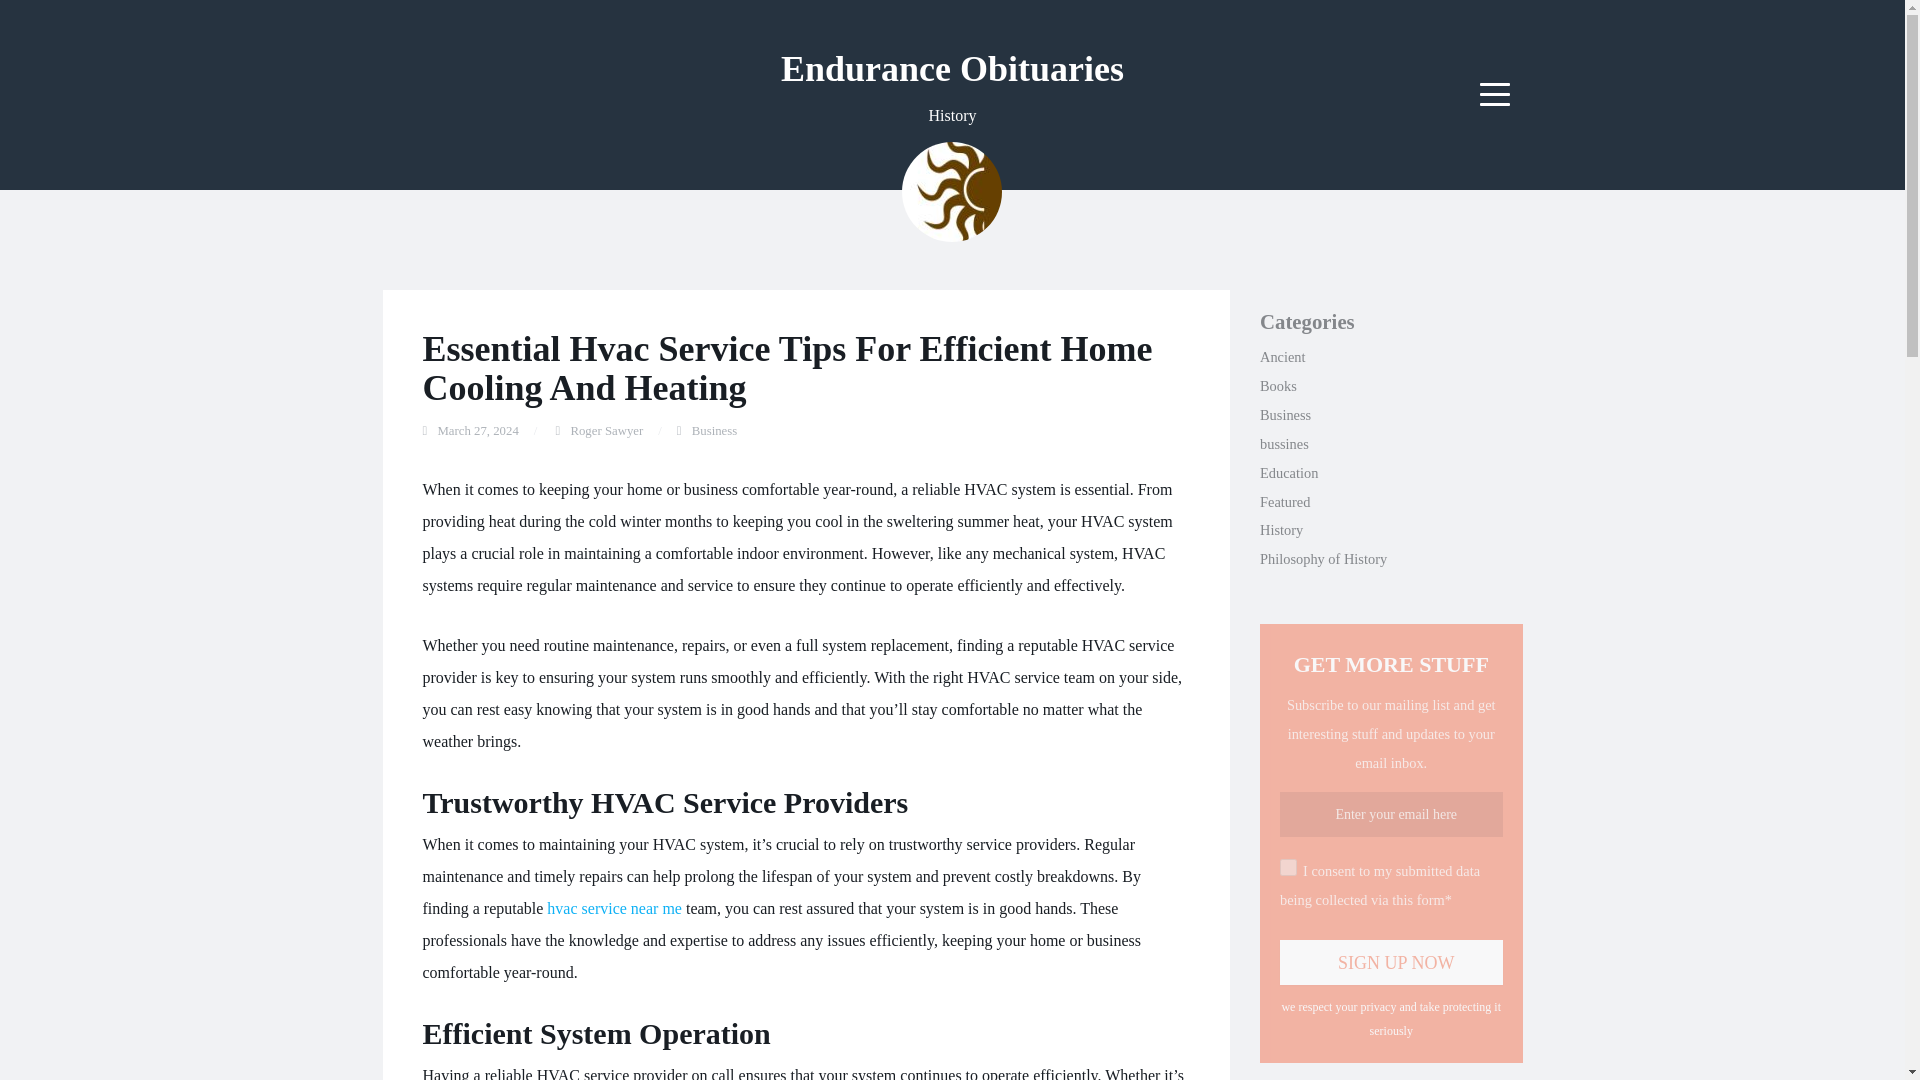 Image resolution: width=1920 pixels, height=1080 pixels. I want to click on Books, so click(1278, 386).